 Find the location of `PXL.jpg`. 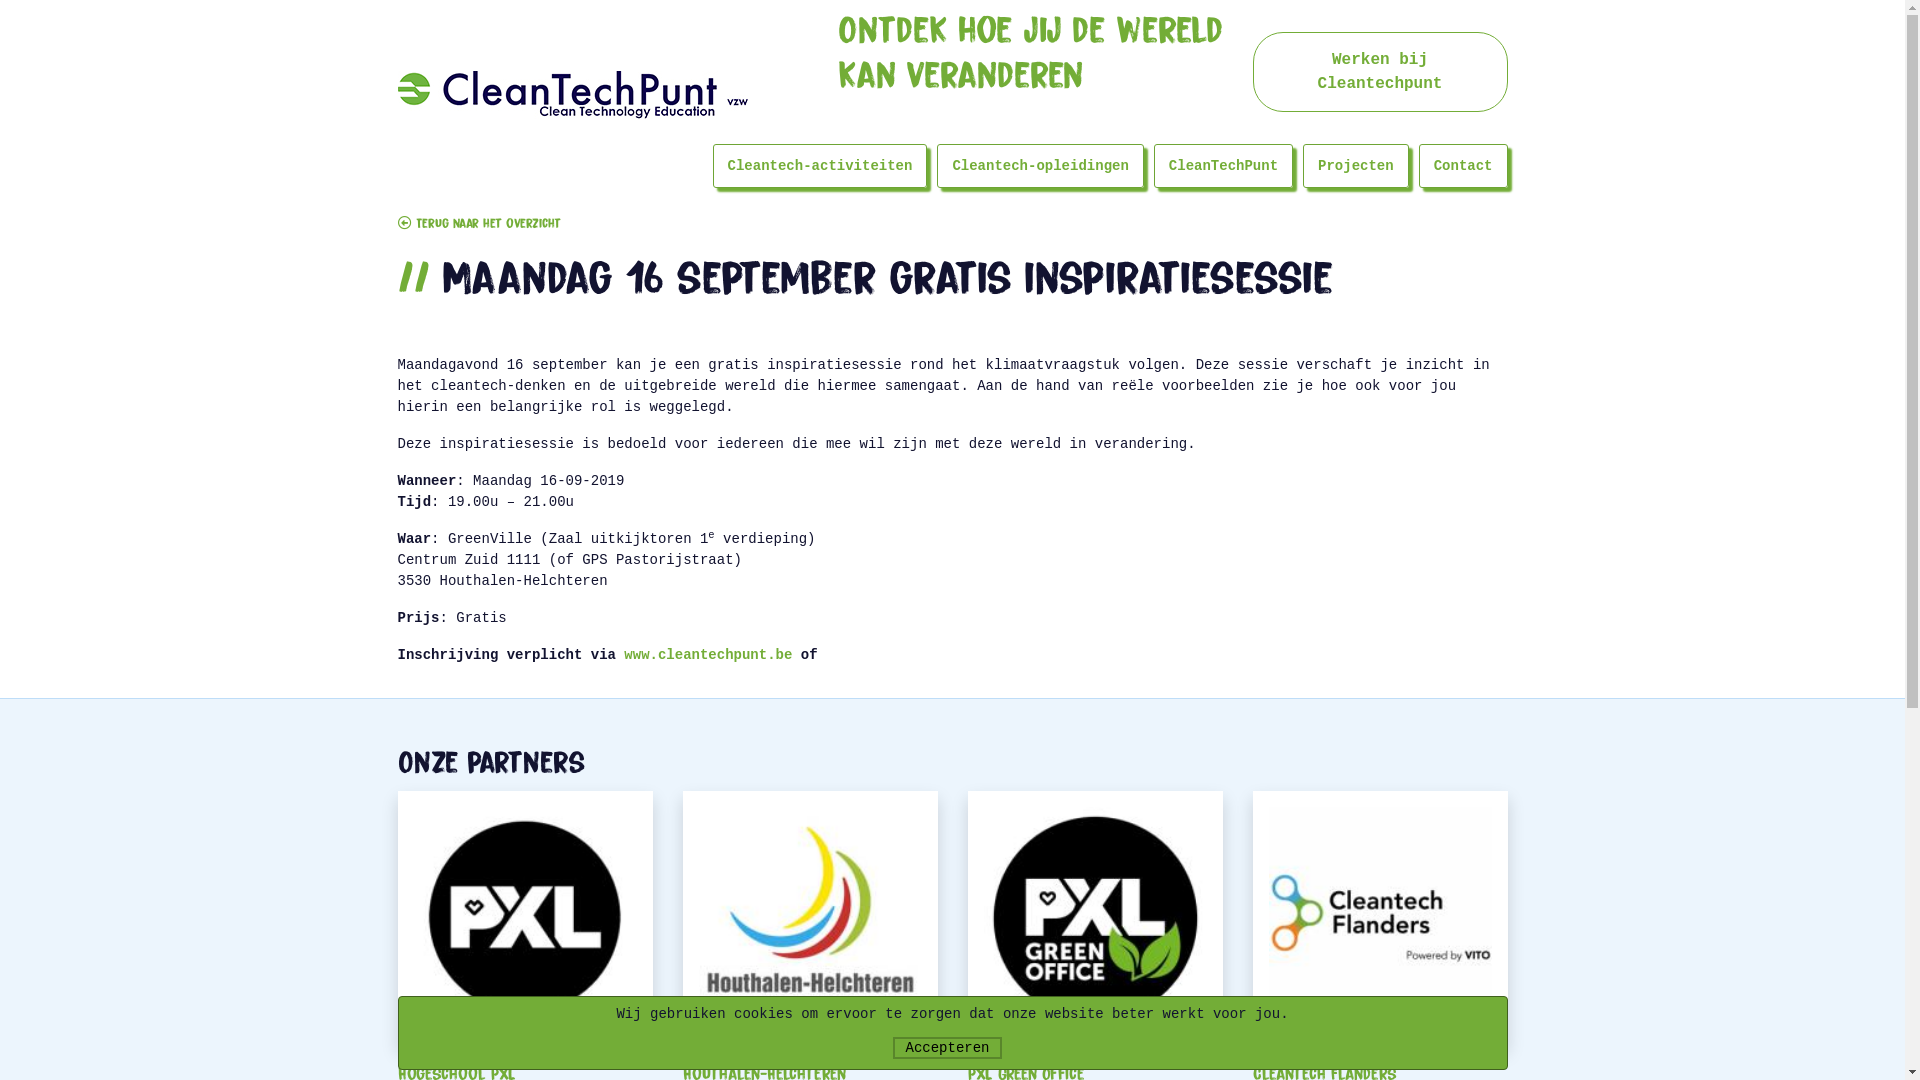

PXL.jpg is located at coordinates (526, 918).